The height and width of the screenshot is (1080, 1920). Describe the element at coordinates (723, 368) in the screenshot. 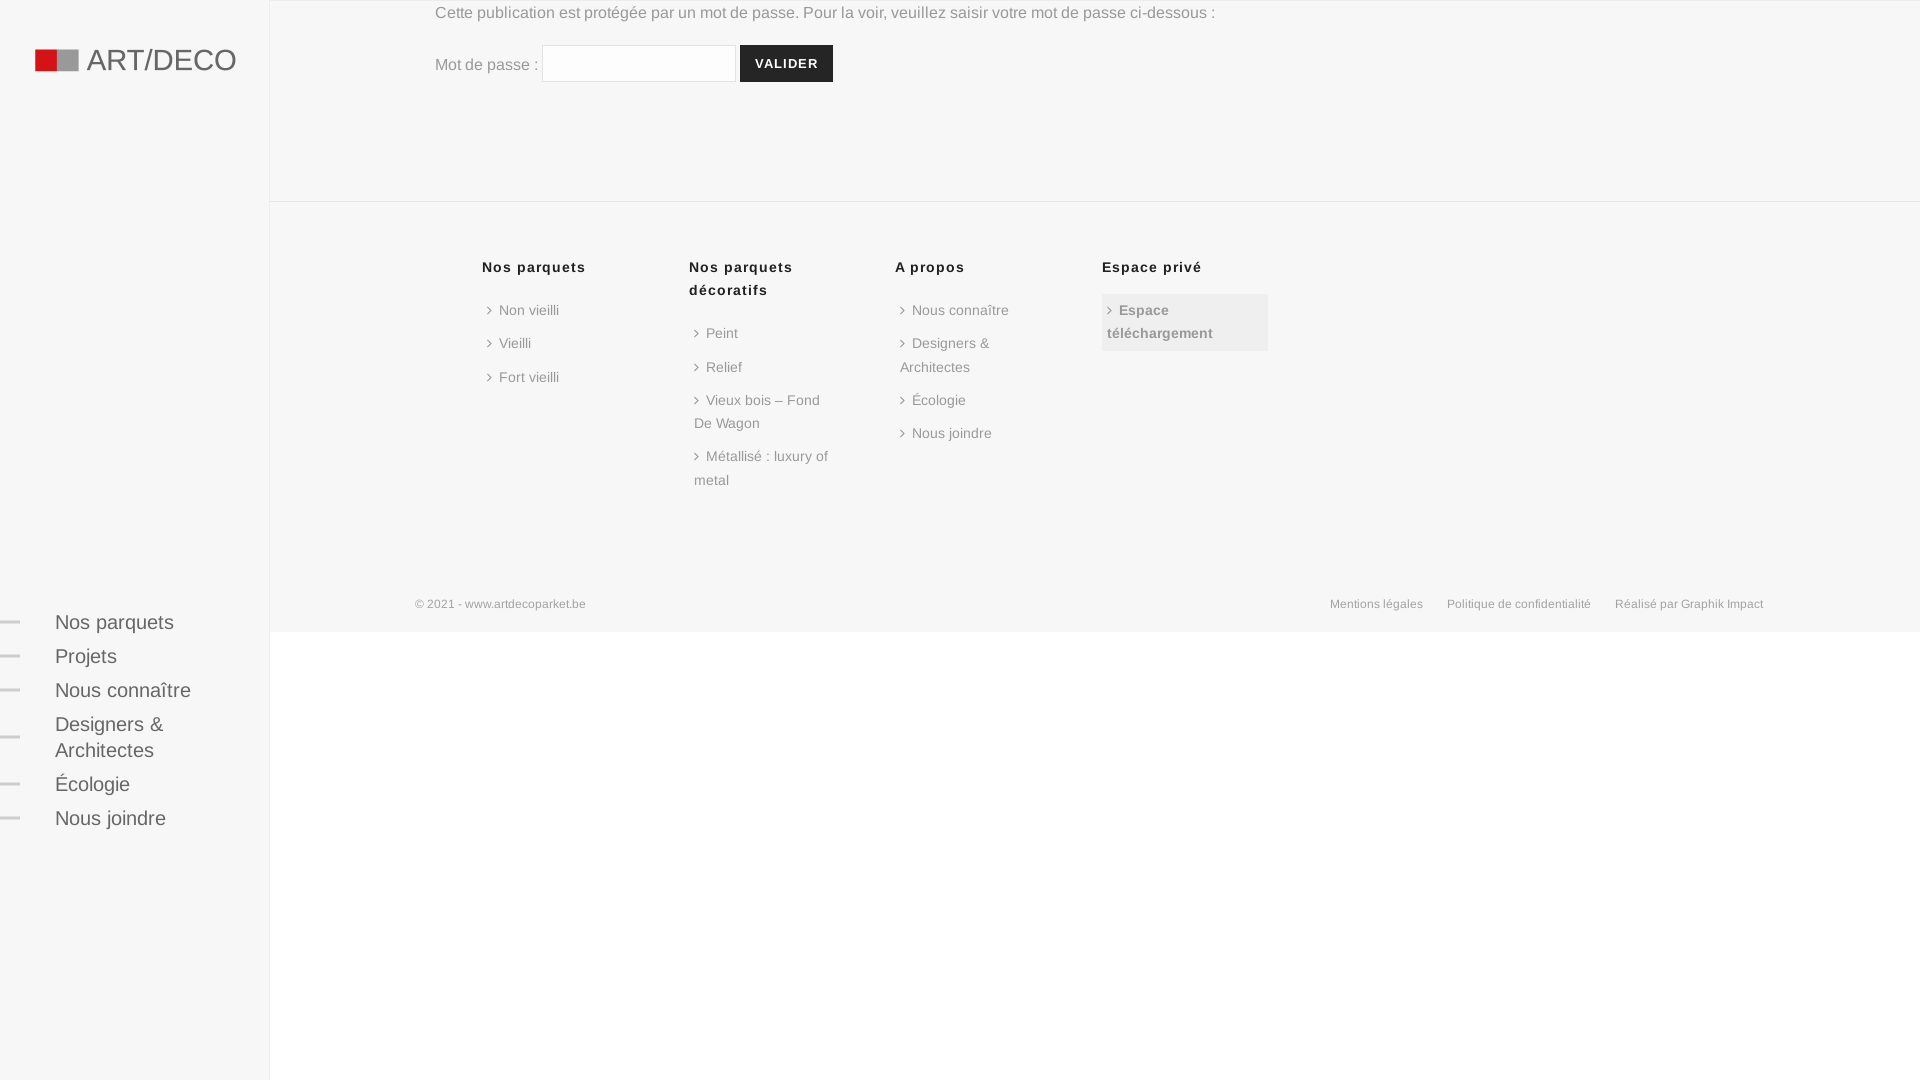

I see `Relief` at that location.